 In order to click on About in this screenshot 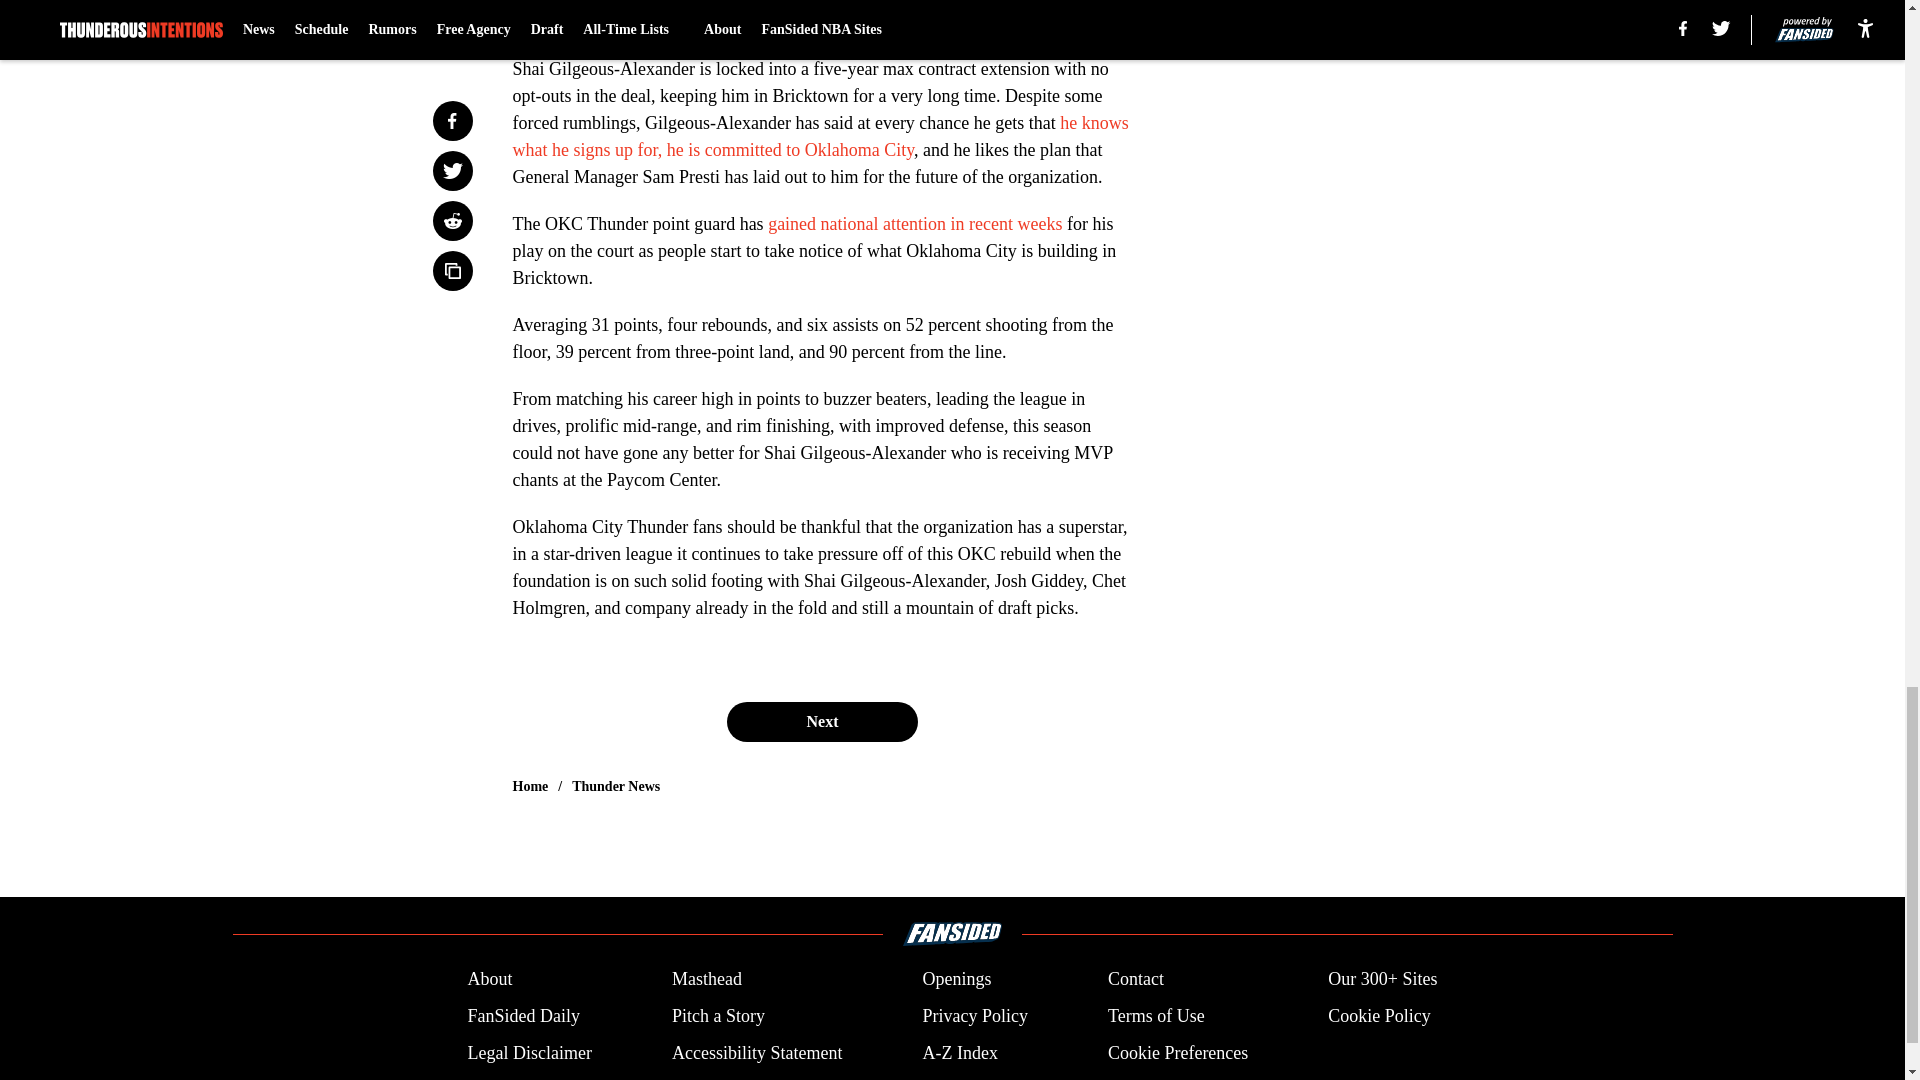, I will do `click(489, 978)`.